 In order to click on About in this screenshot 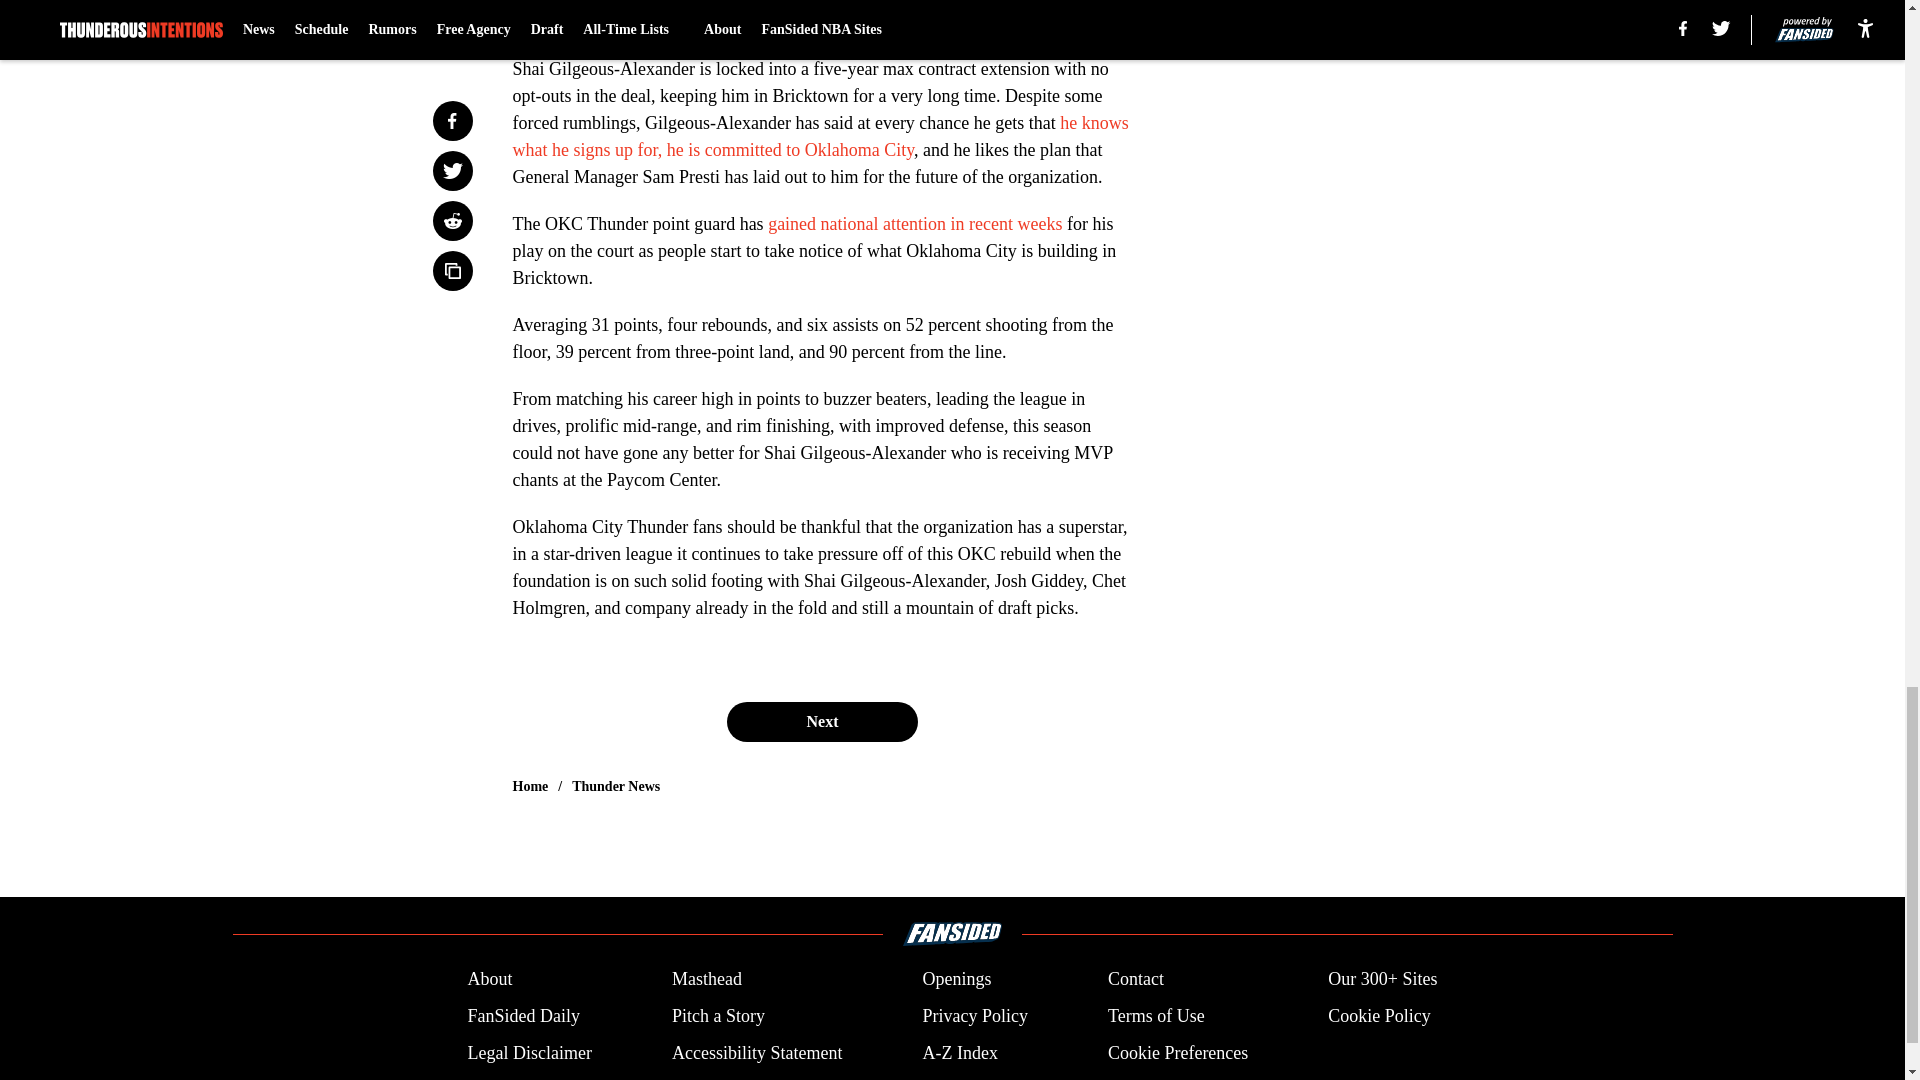, I will do `click(489, 978)`.